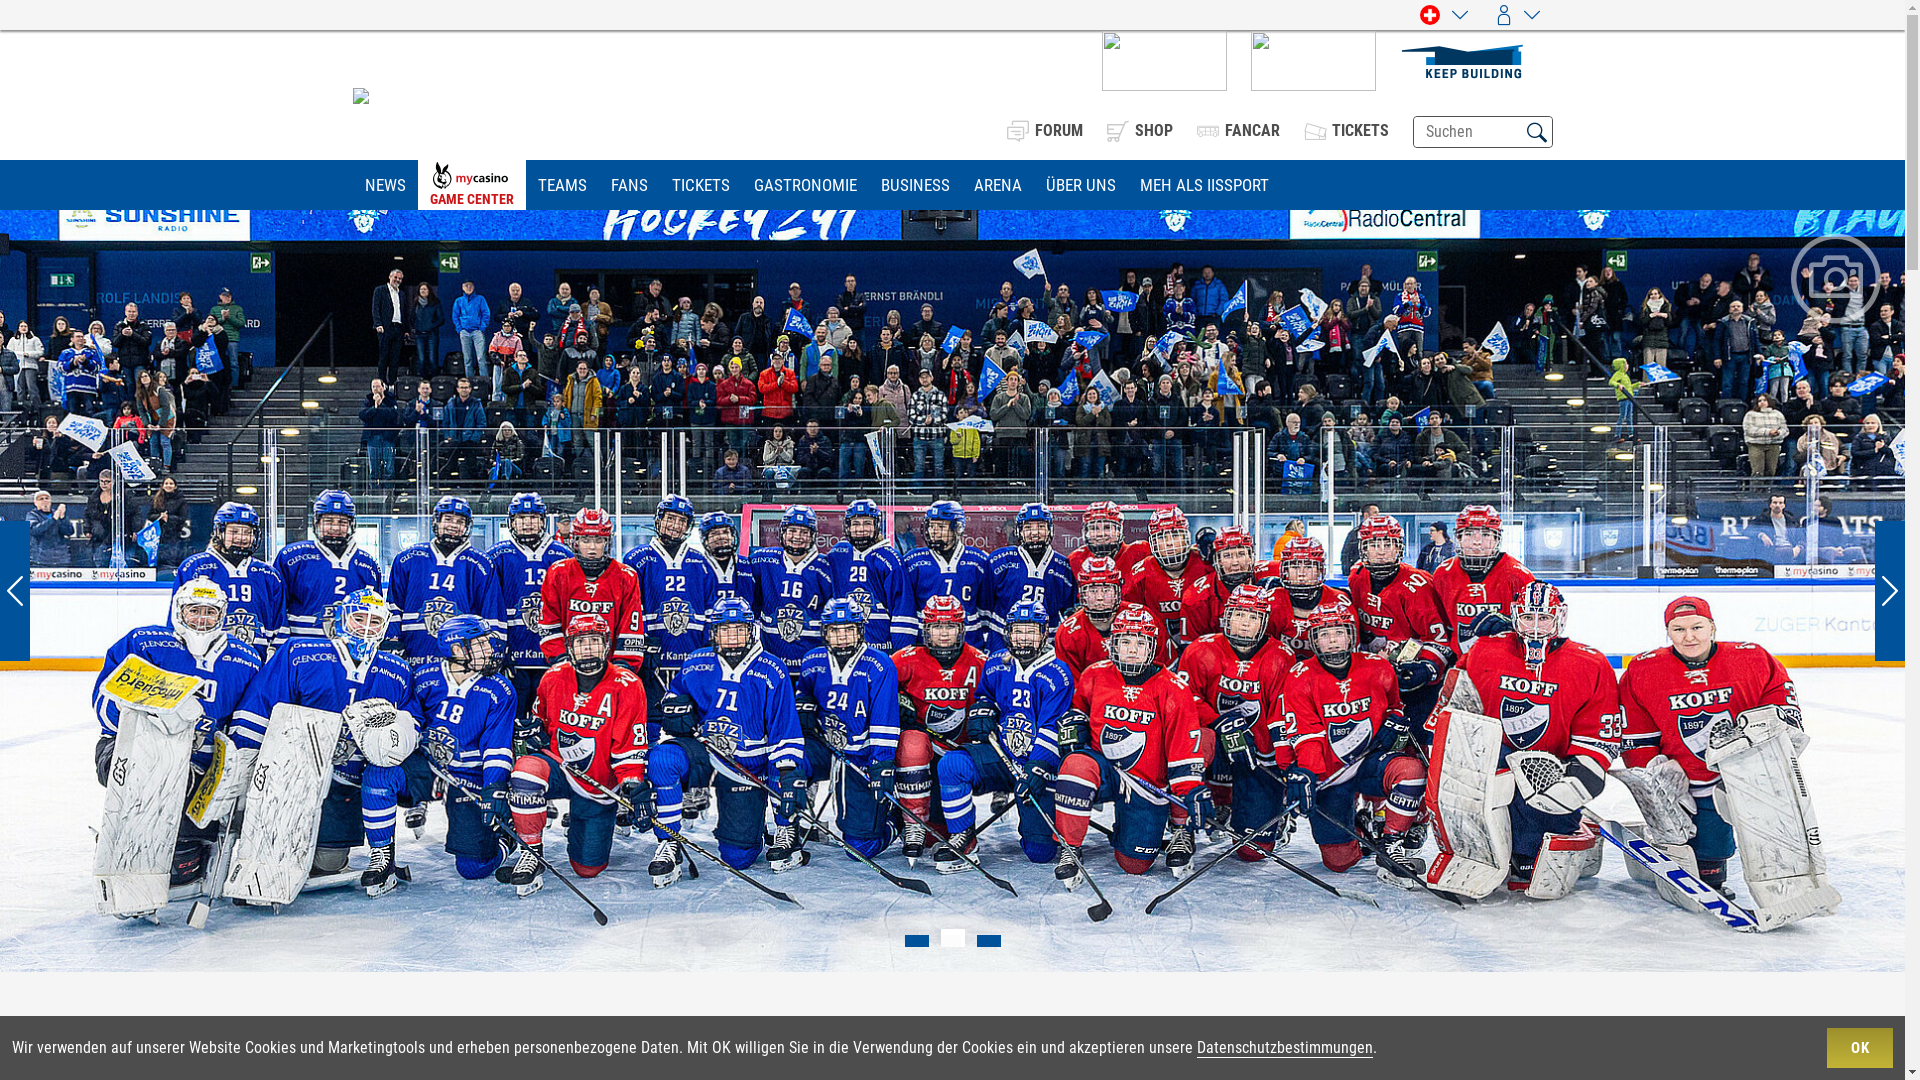 The width and height of the screenshot is (1920, 1080). I want to click on GASTRONOMIE, so click(806, 185).